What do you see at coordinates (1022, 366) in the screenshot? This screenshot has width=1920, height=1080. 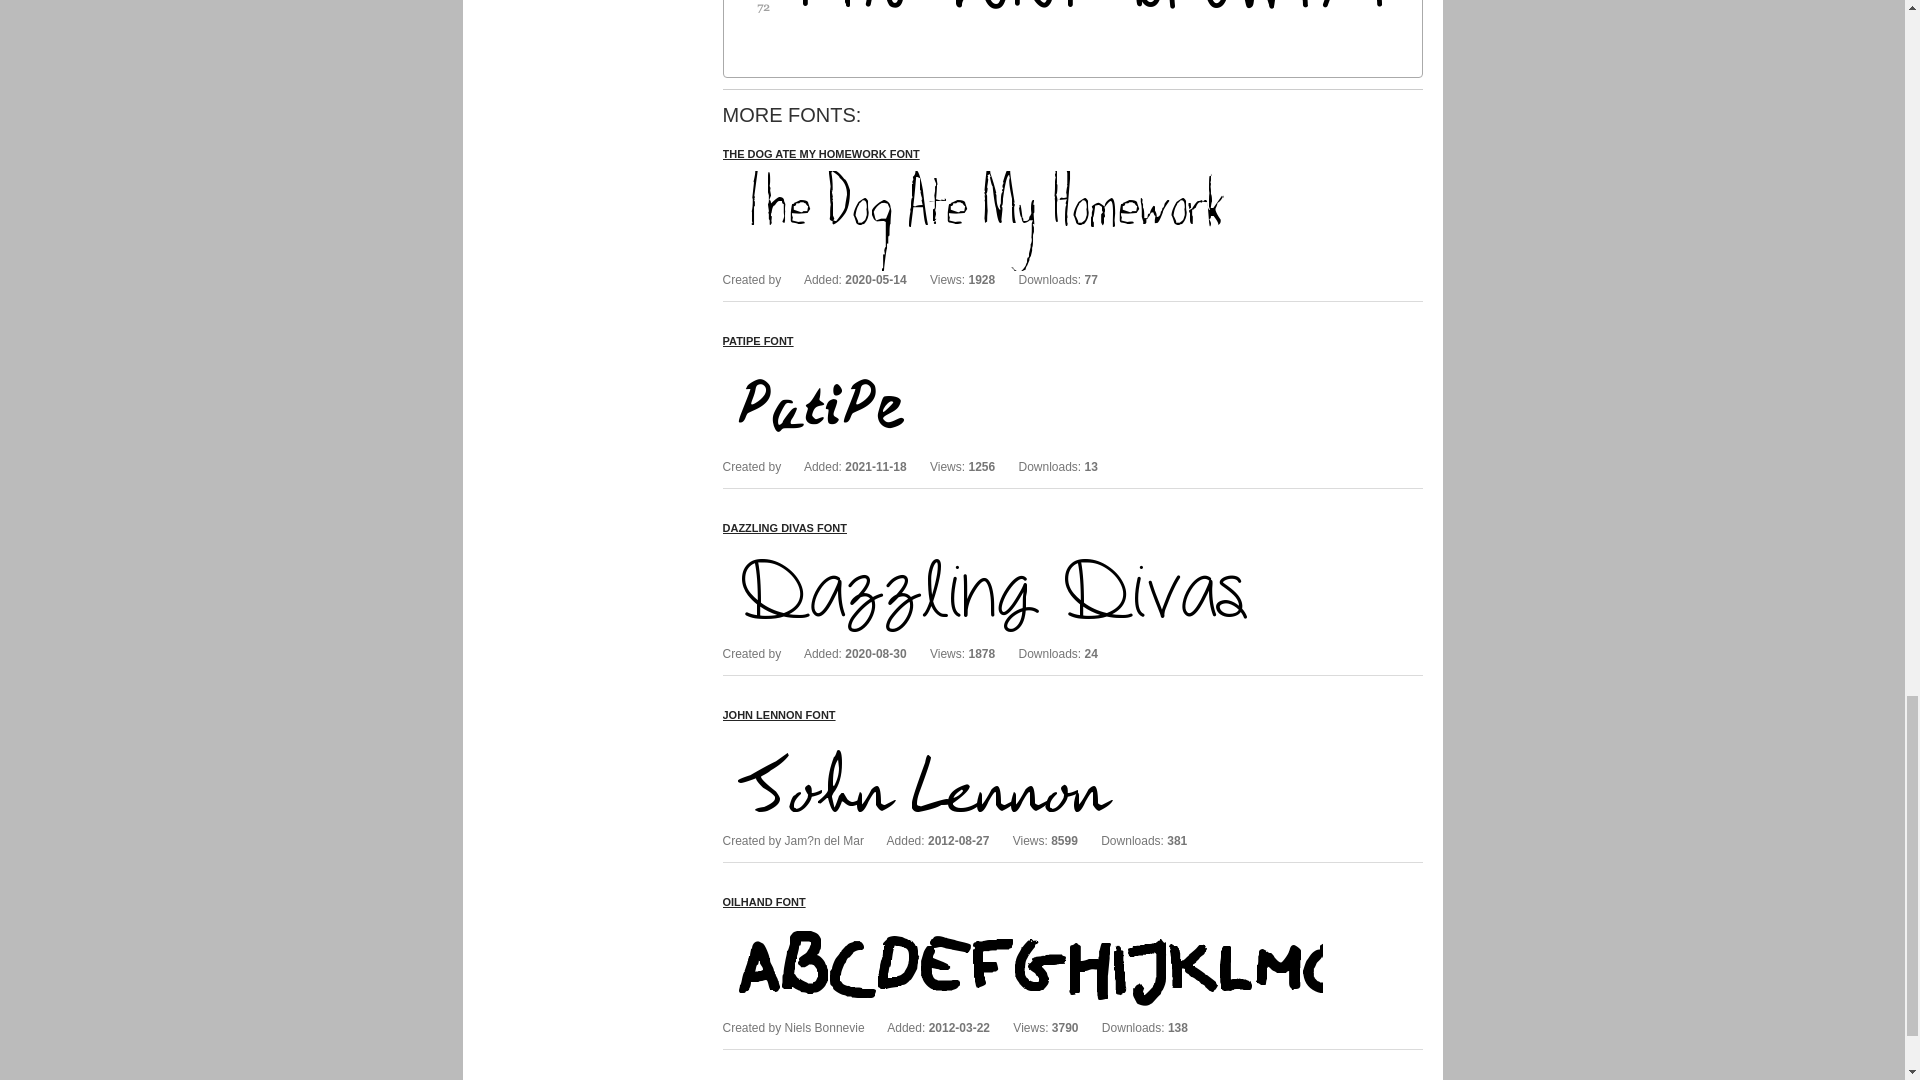 I see `PatiPe font` at bounding box center [1022, 366].